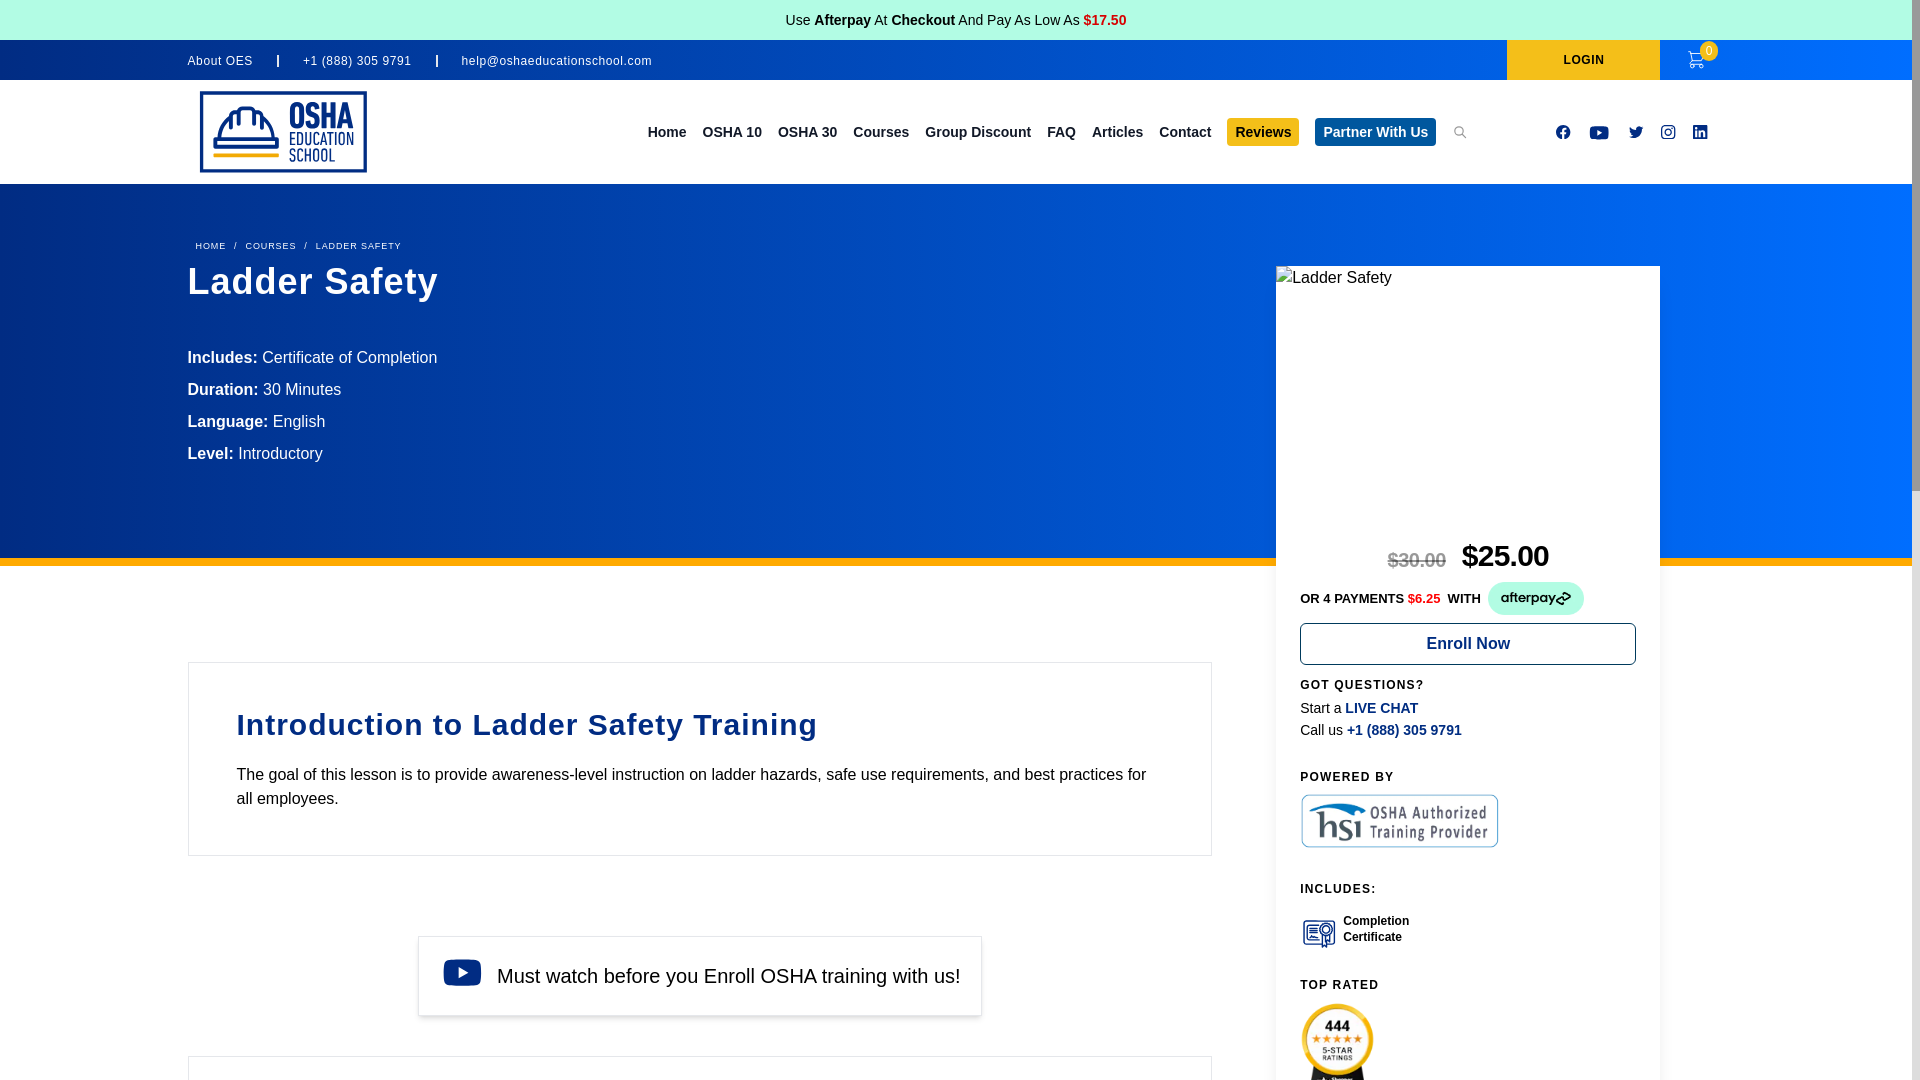  What do you see at coordinates (1584, 59) in the screenshot?
I see `LOGIN` at bounding box center [1584, 59].